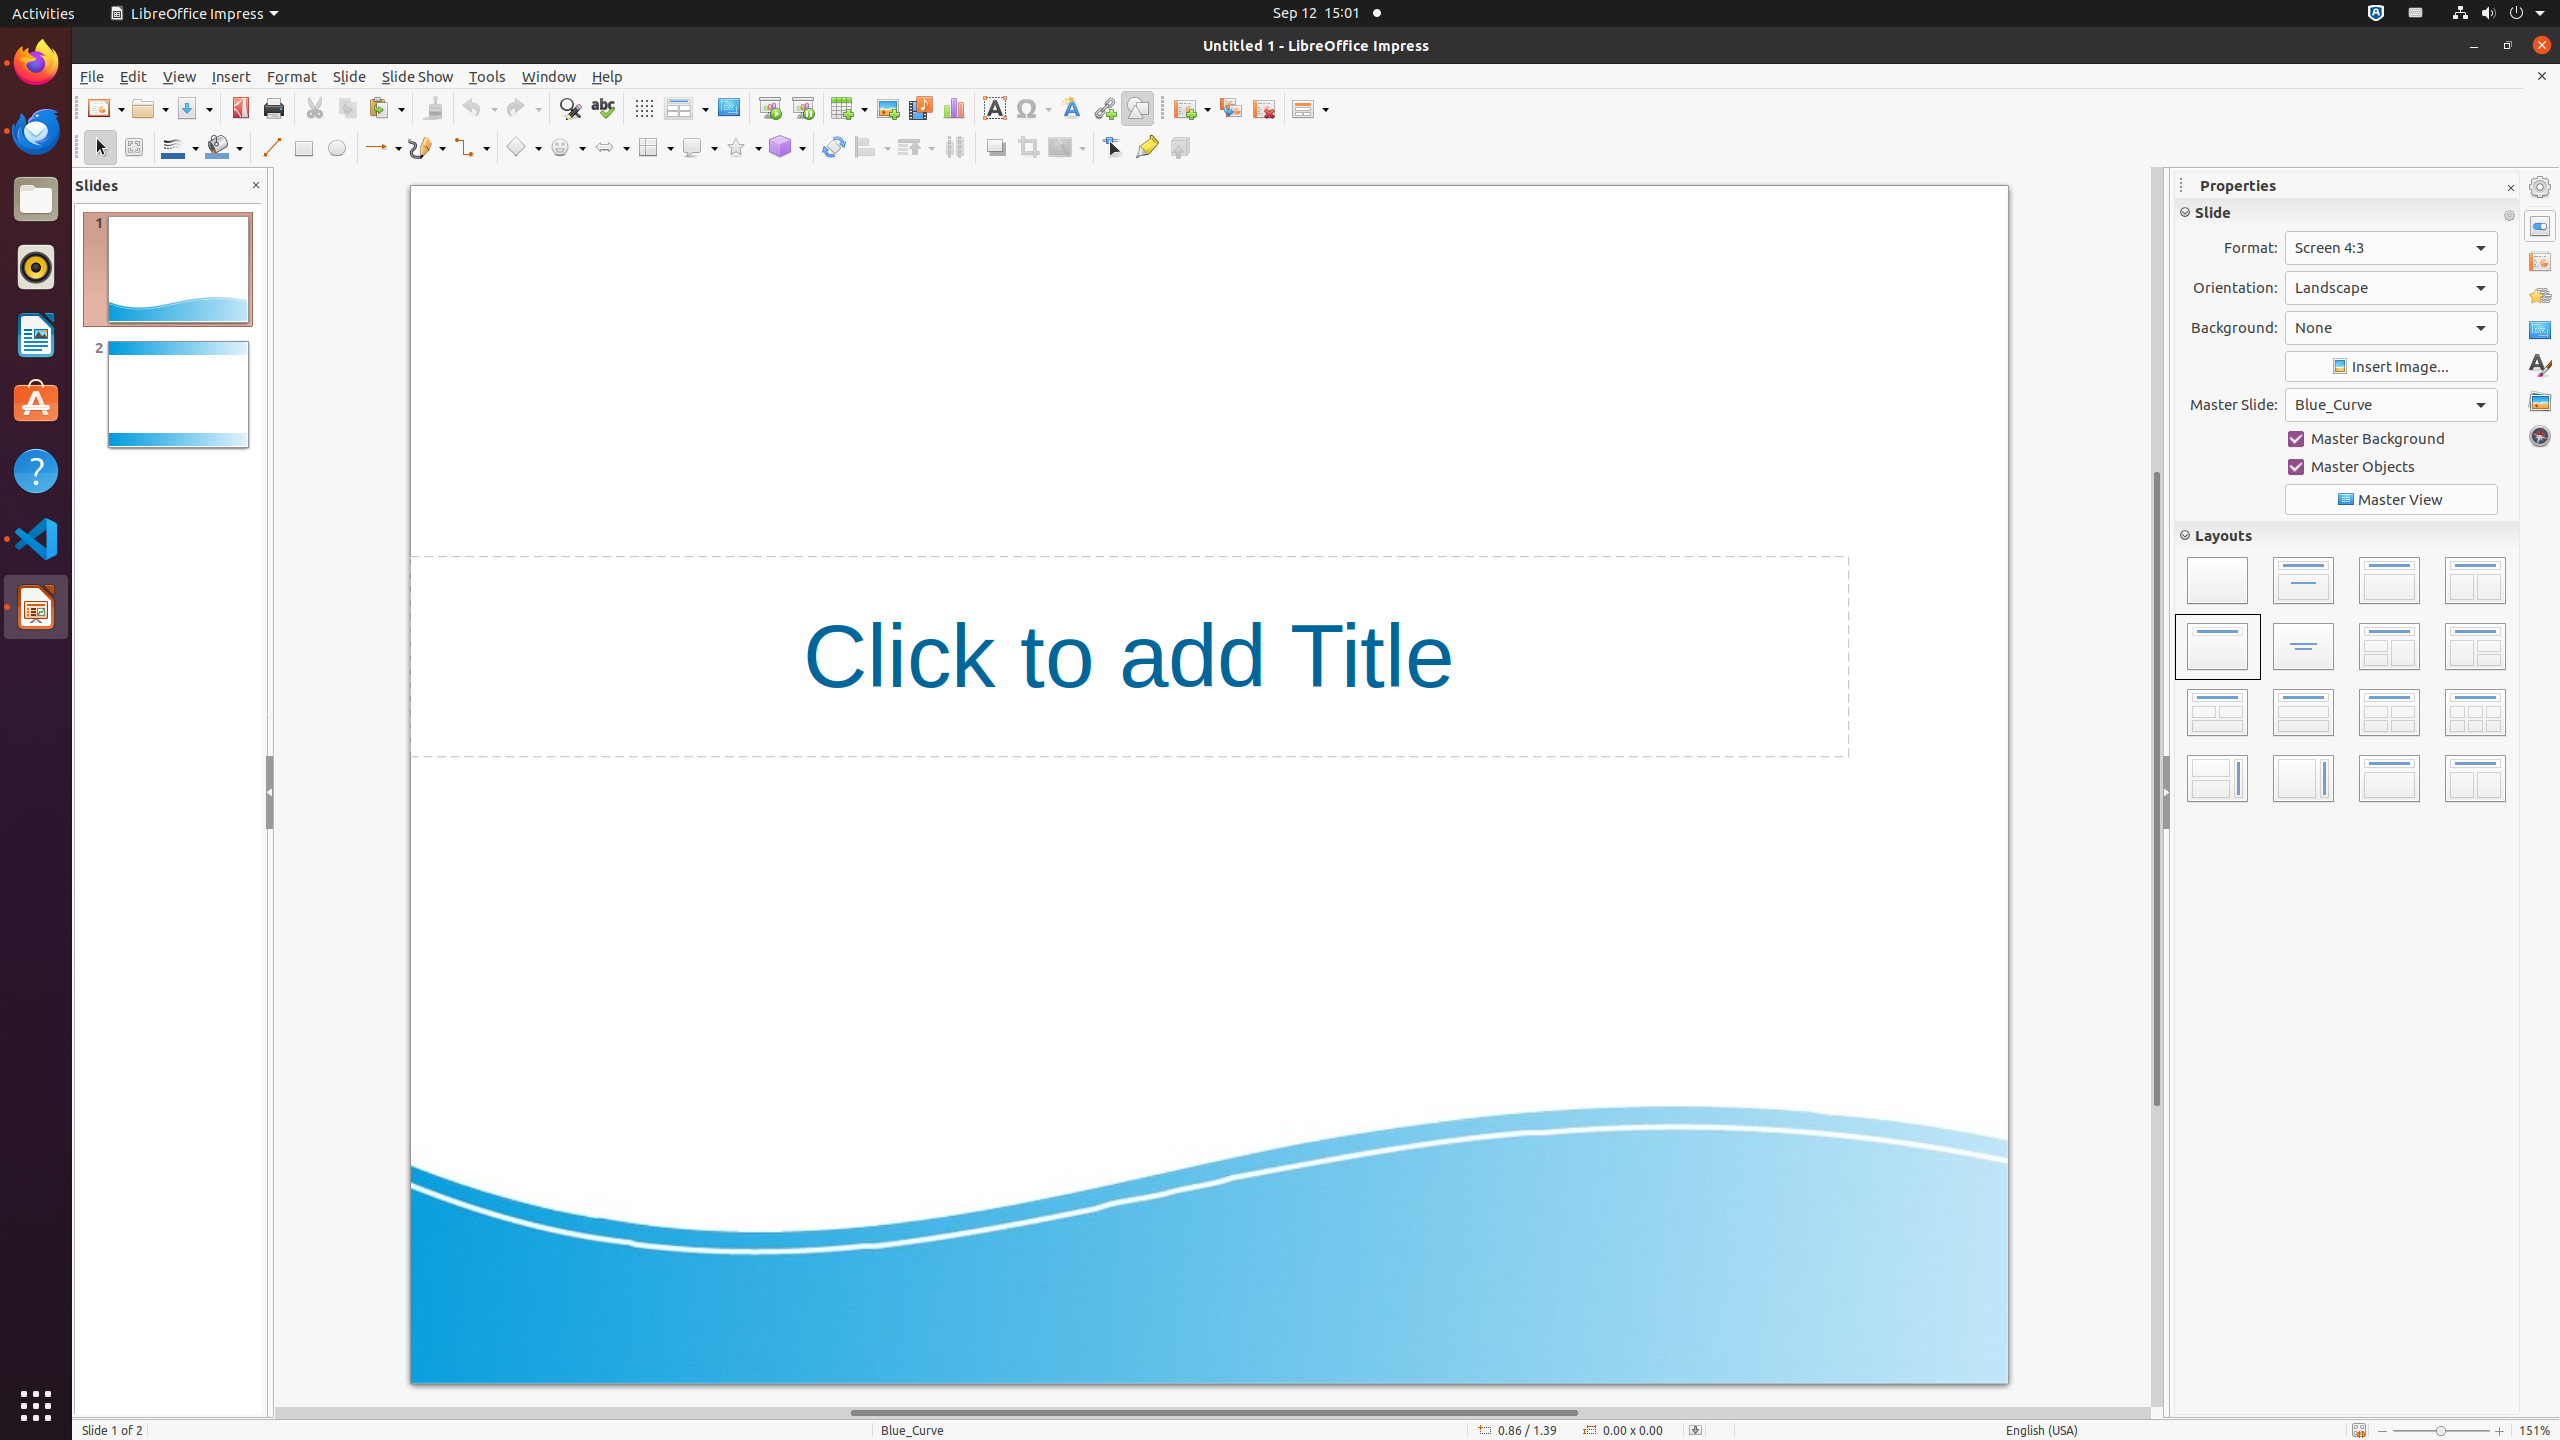 This screenshot has height=1440, width=2560. Describe the element at coordinates (292, 76) in the screenshot. I see `Format` at that location.